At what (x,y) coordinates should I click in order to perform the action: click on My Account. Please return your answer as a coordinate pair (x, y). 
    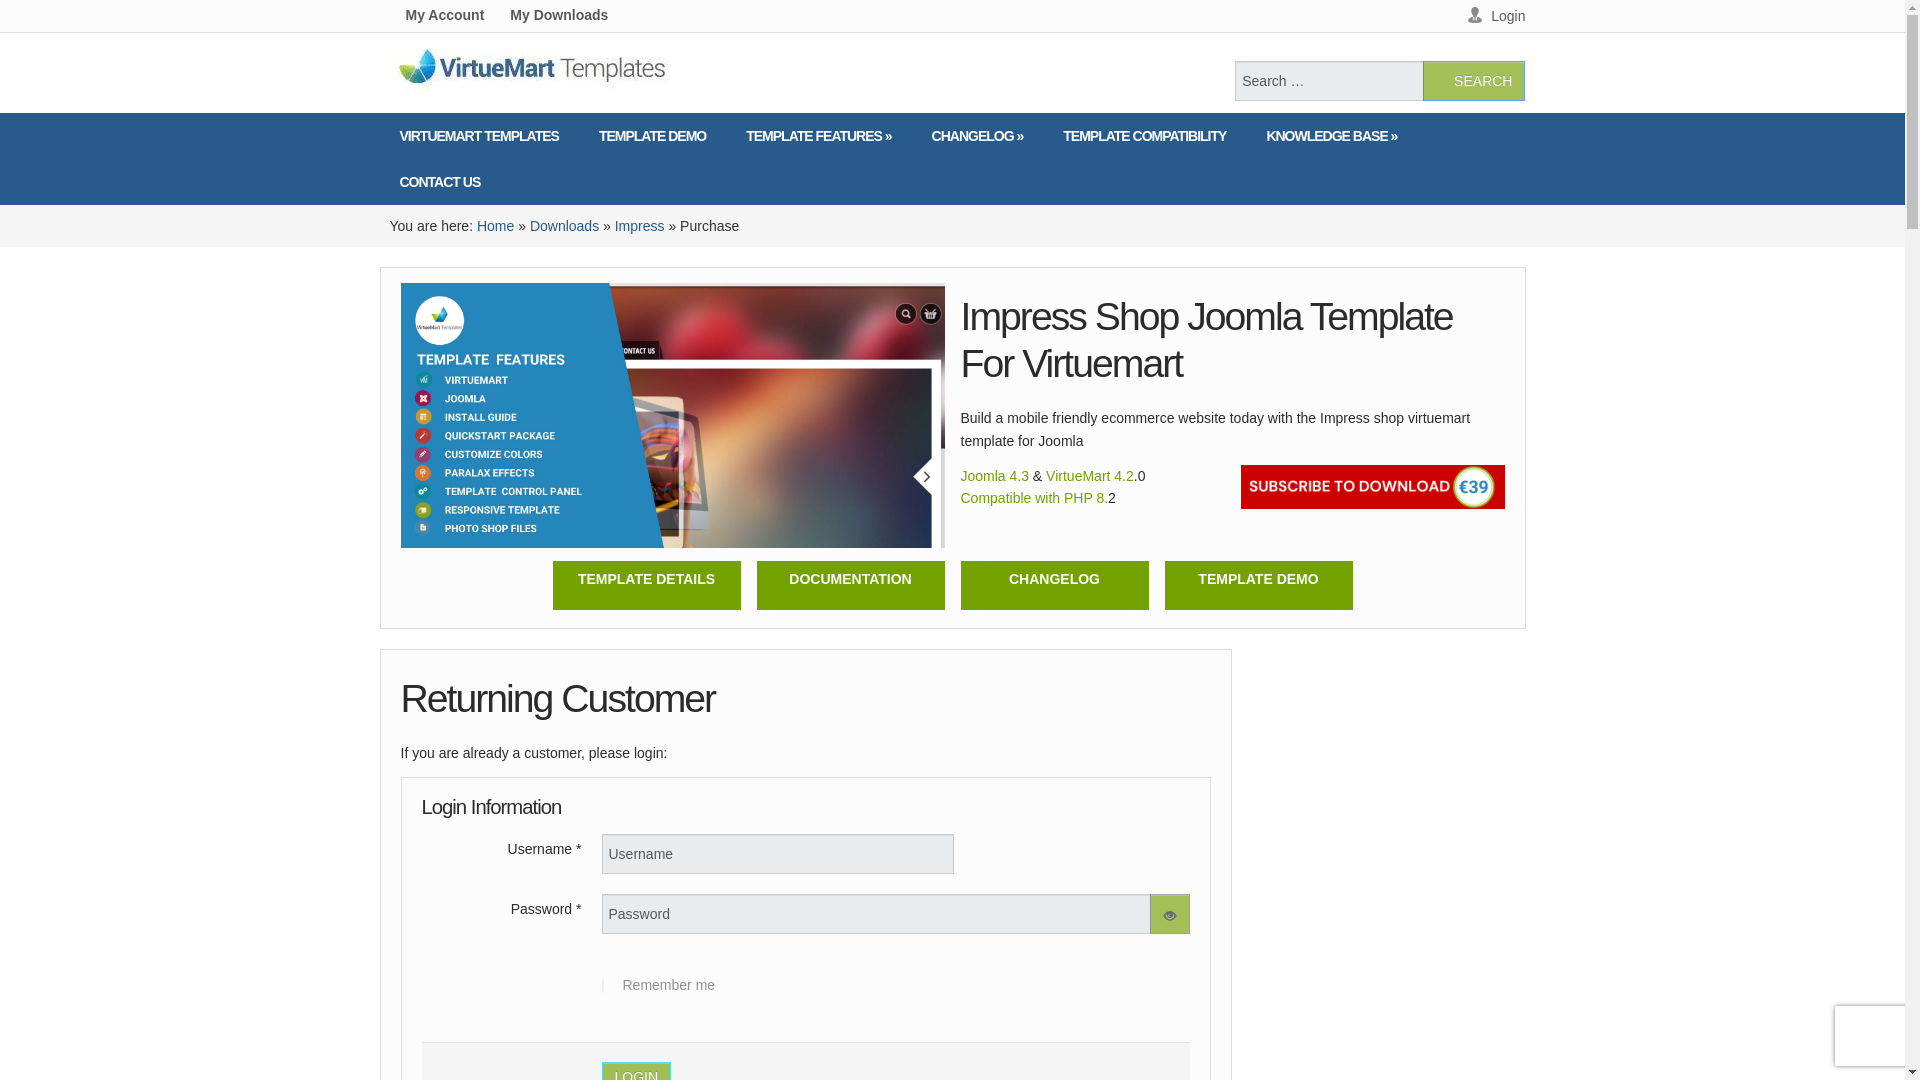
    Looking at the image, I should click on (445, 12).